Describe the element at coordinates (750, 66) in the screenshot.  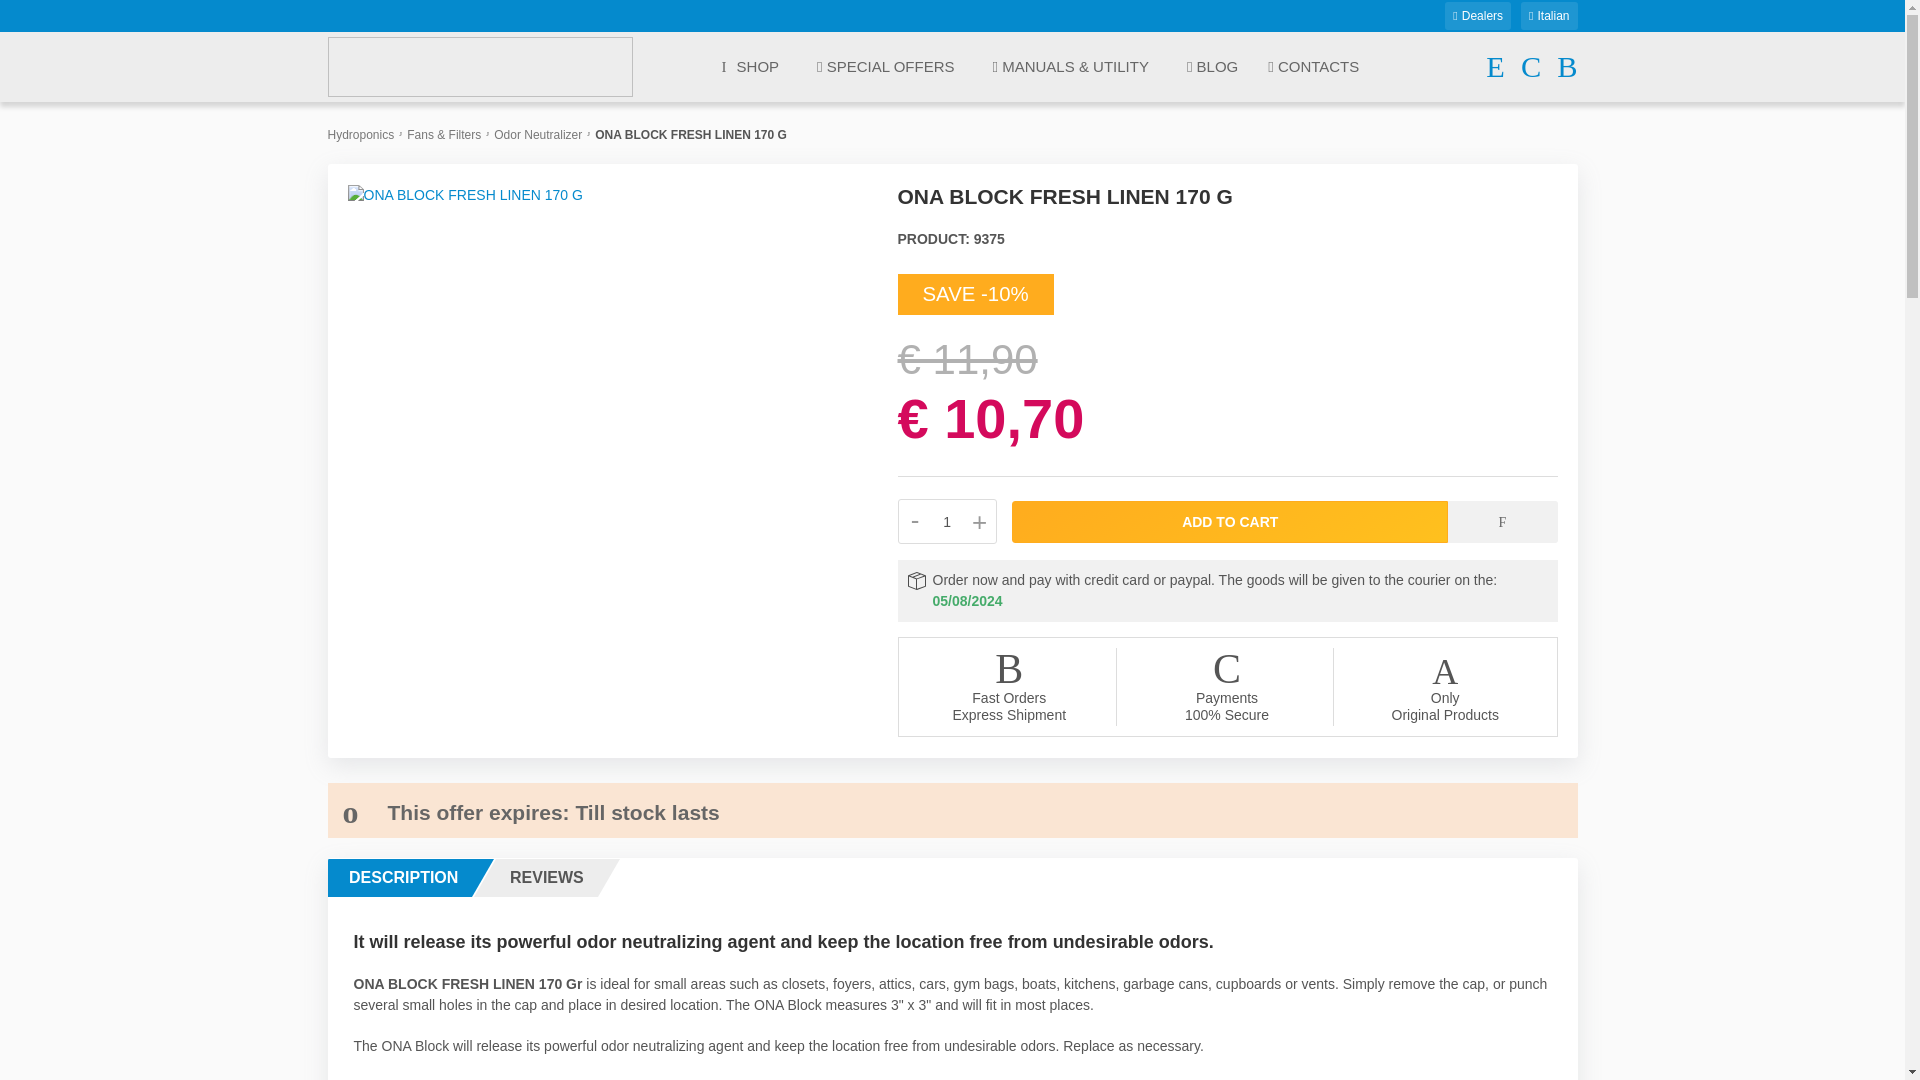
I see `SHOP` at that location.